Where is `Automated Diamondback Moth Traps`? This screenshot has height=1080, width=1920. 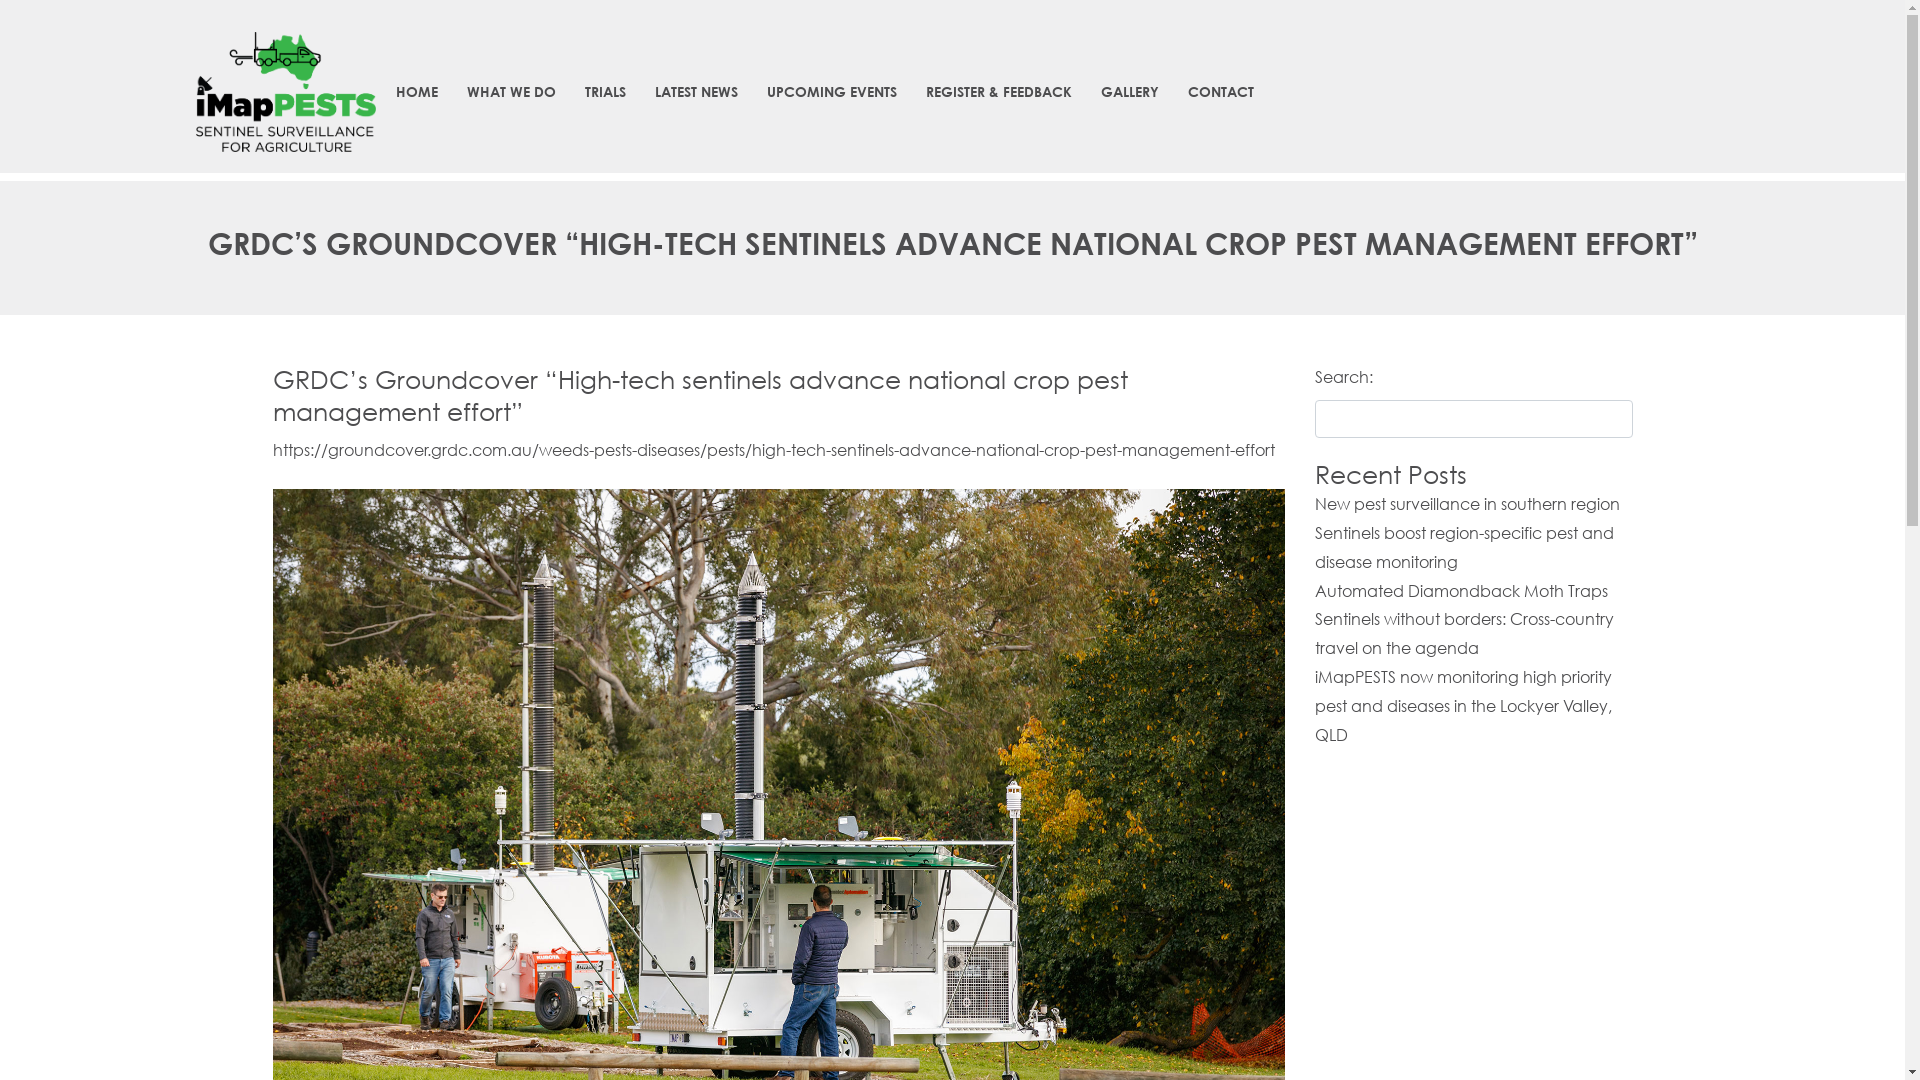
Automated Diamondback Moth Traps is located at coordinates (1462, 590).